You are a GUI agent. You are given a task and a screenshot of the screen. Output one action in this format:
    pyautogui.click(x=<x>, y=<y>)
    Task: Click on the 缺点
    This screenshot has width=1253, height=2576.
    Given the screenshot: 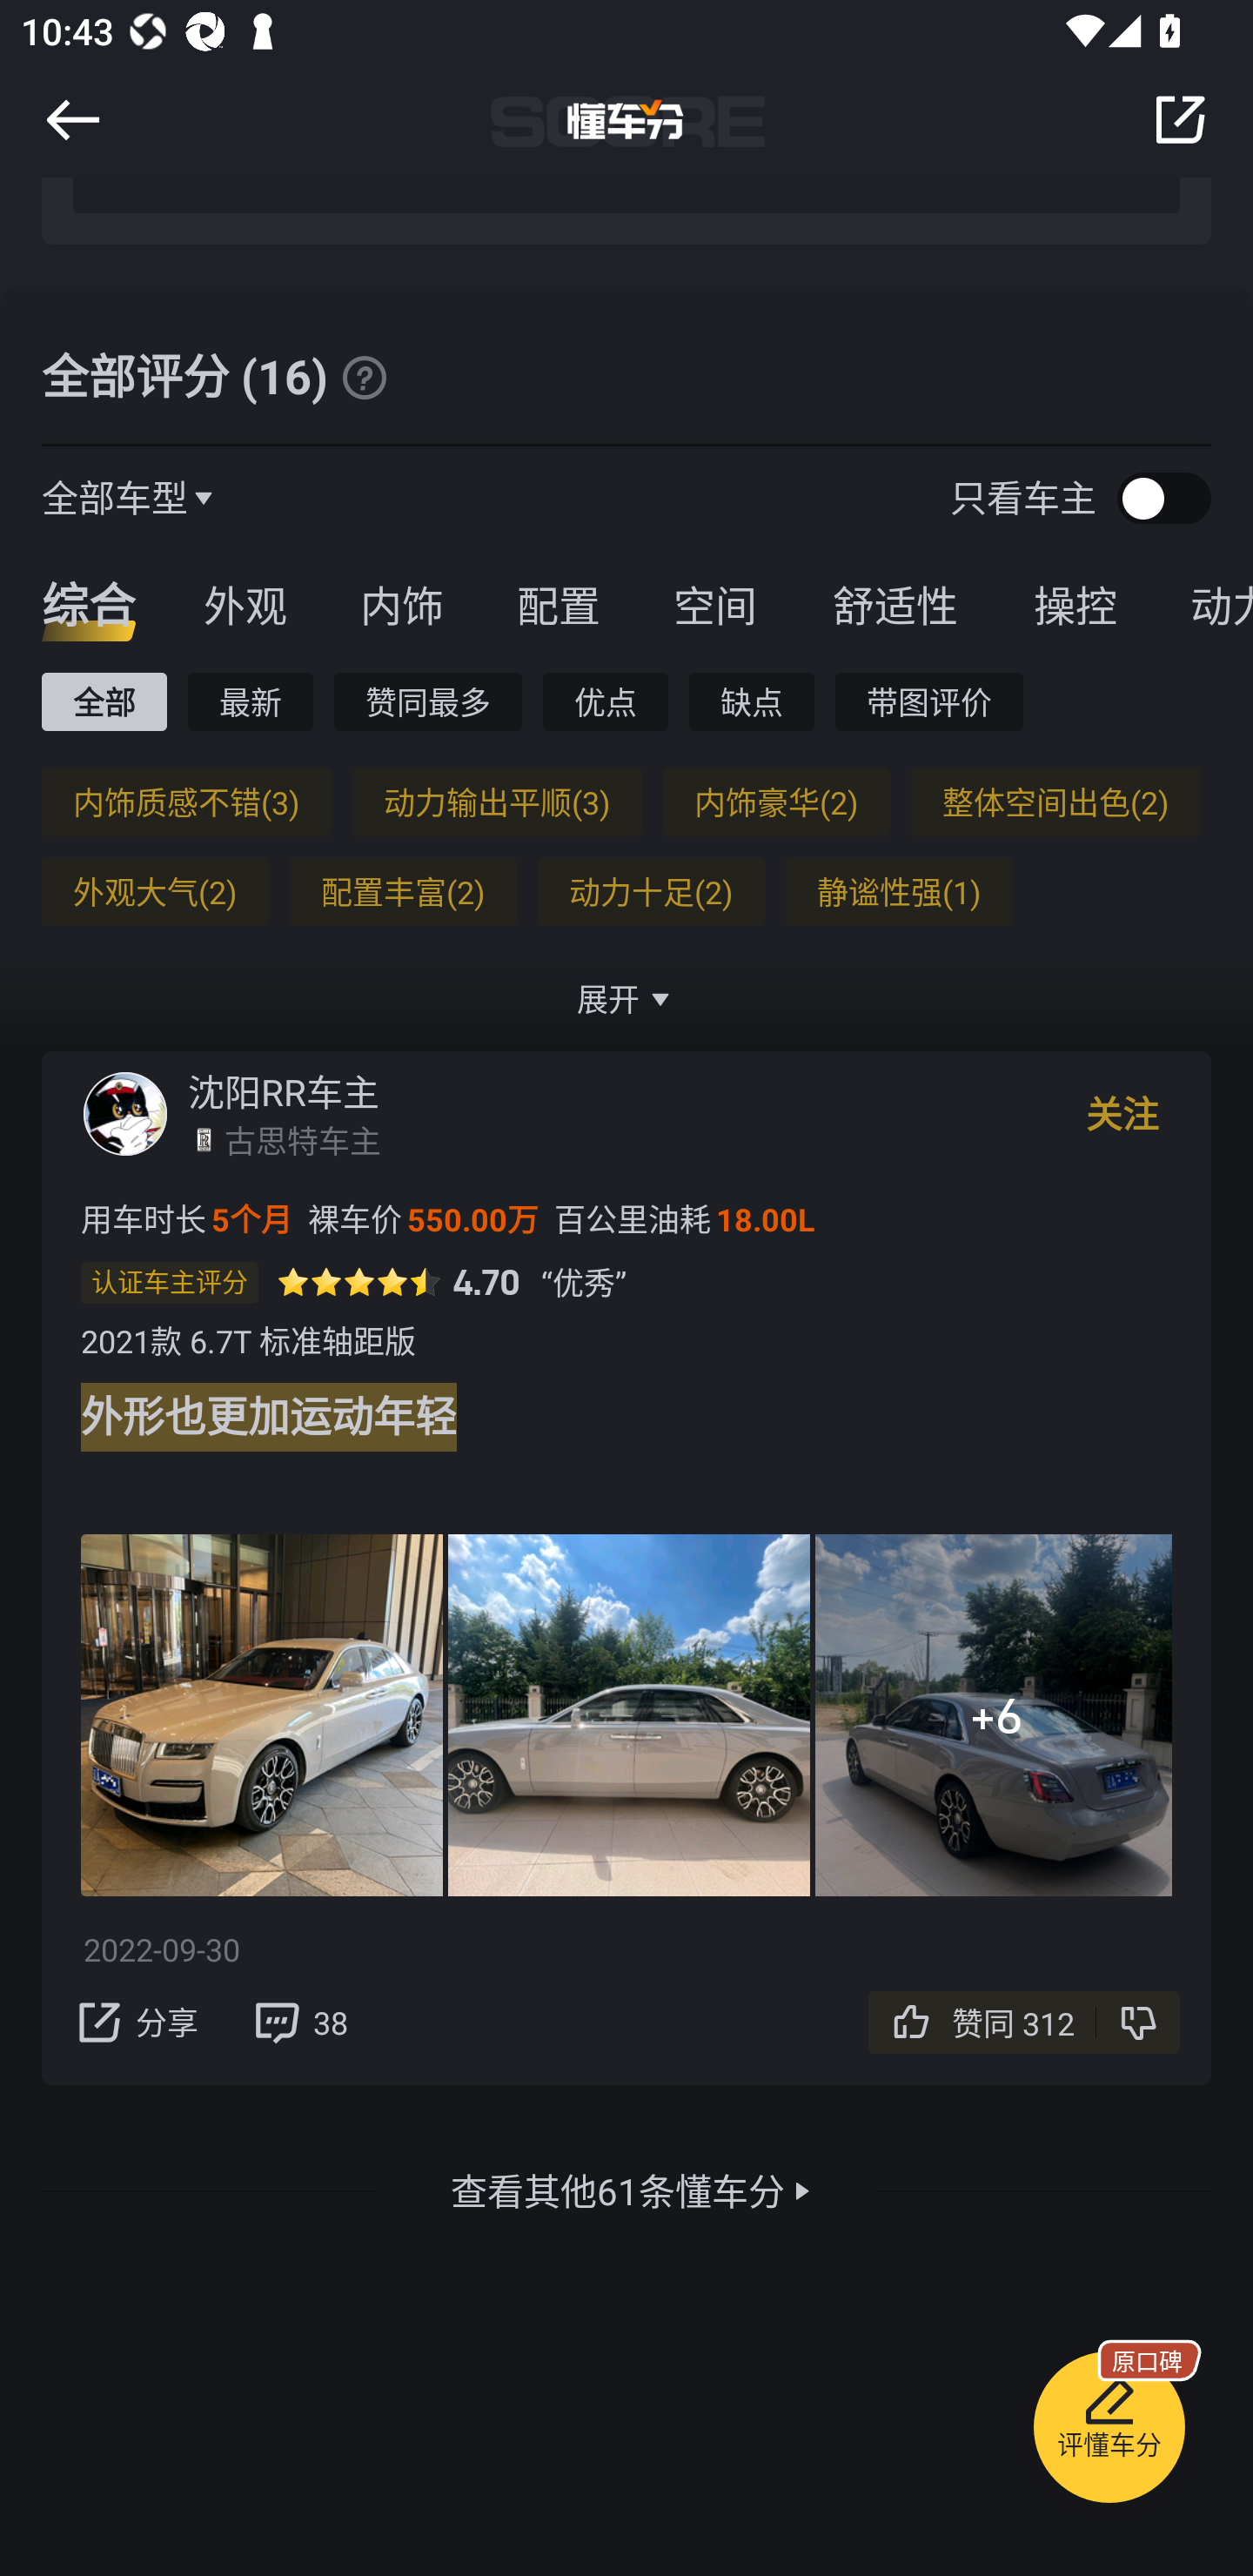 What is the action you would take?
    pyautogui.click(x=752, y=701)
    